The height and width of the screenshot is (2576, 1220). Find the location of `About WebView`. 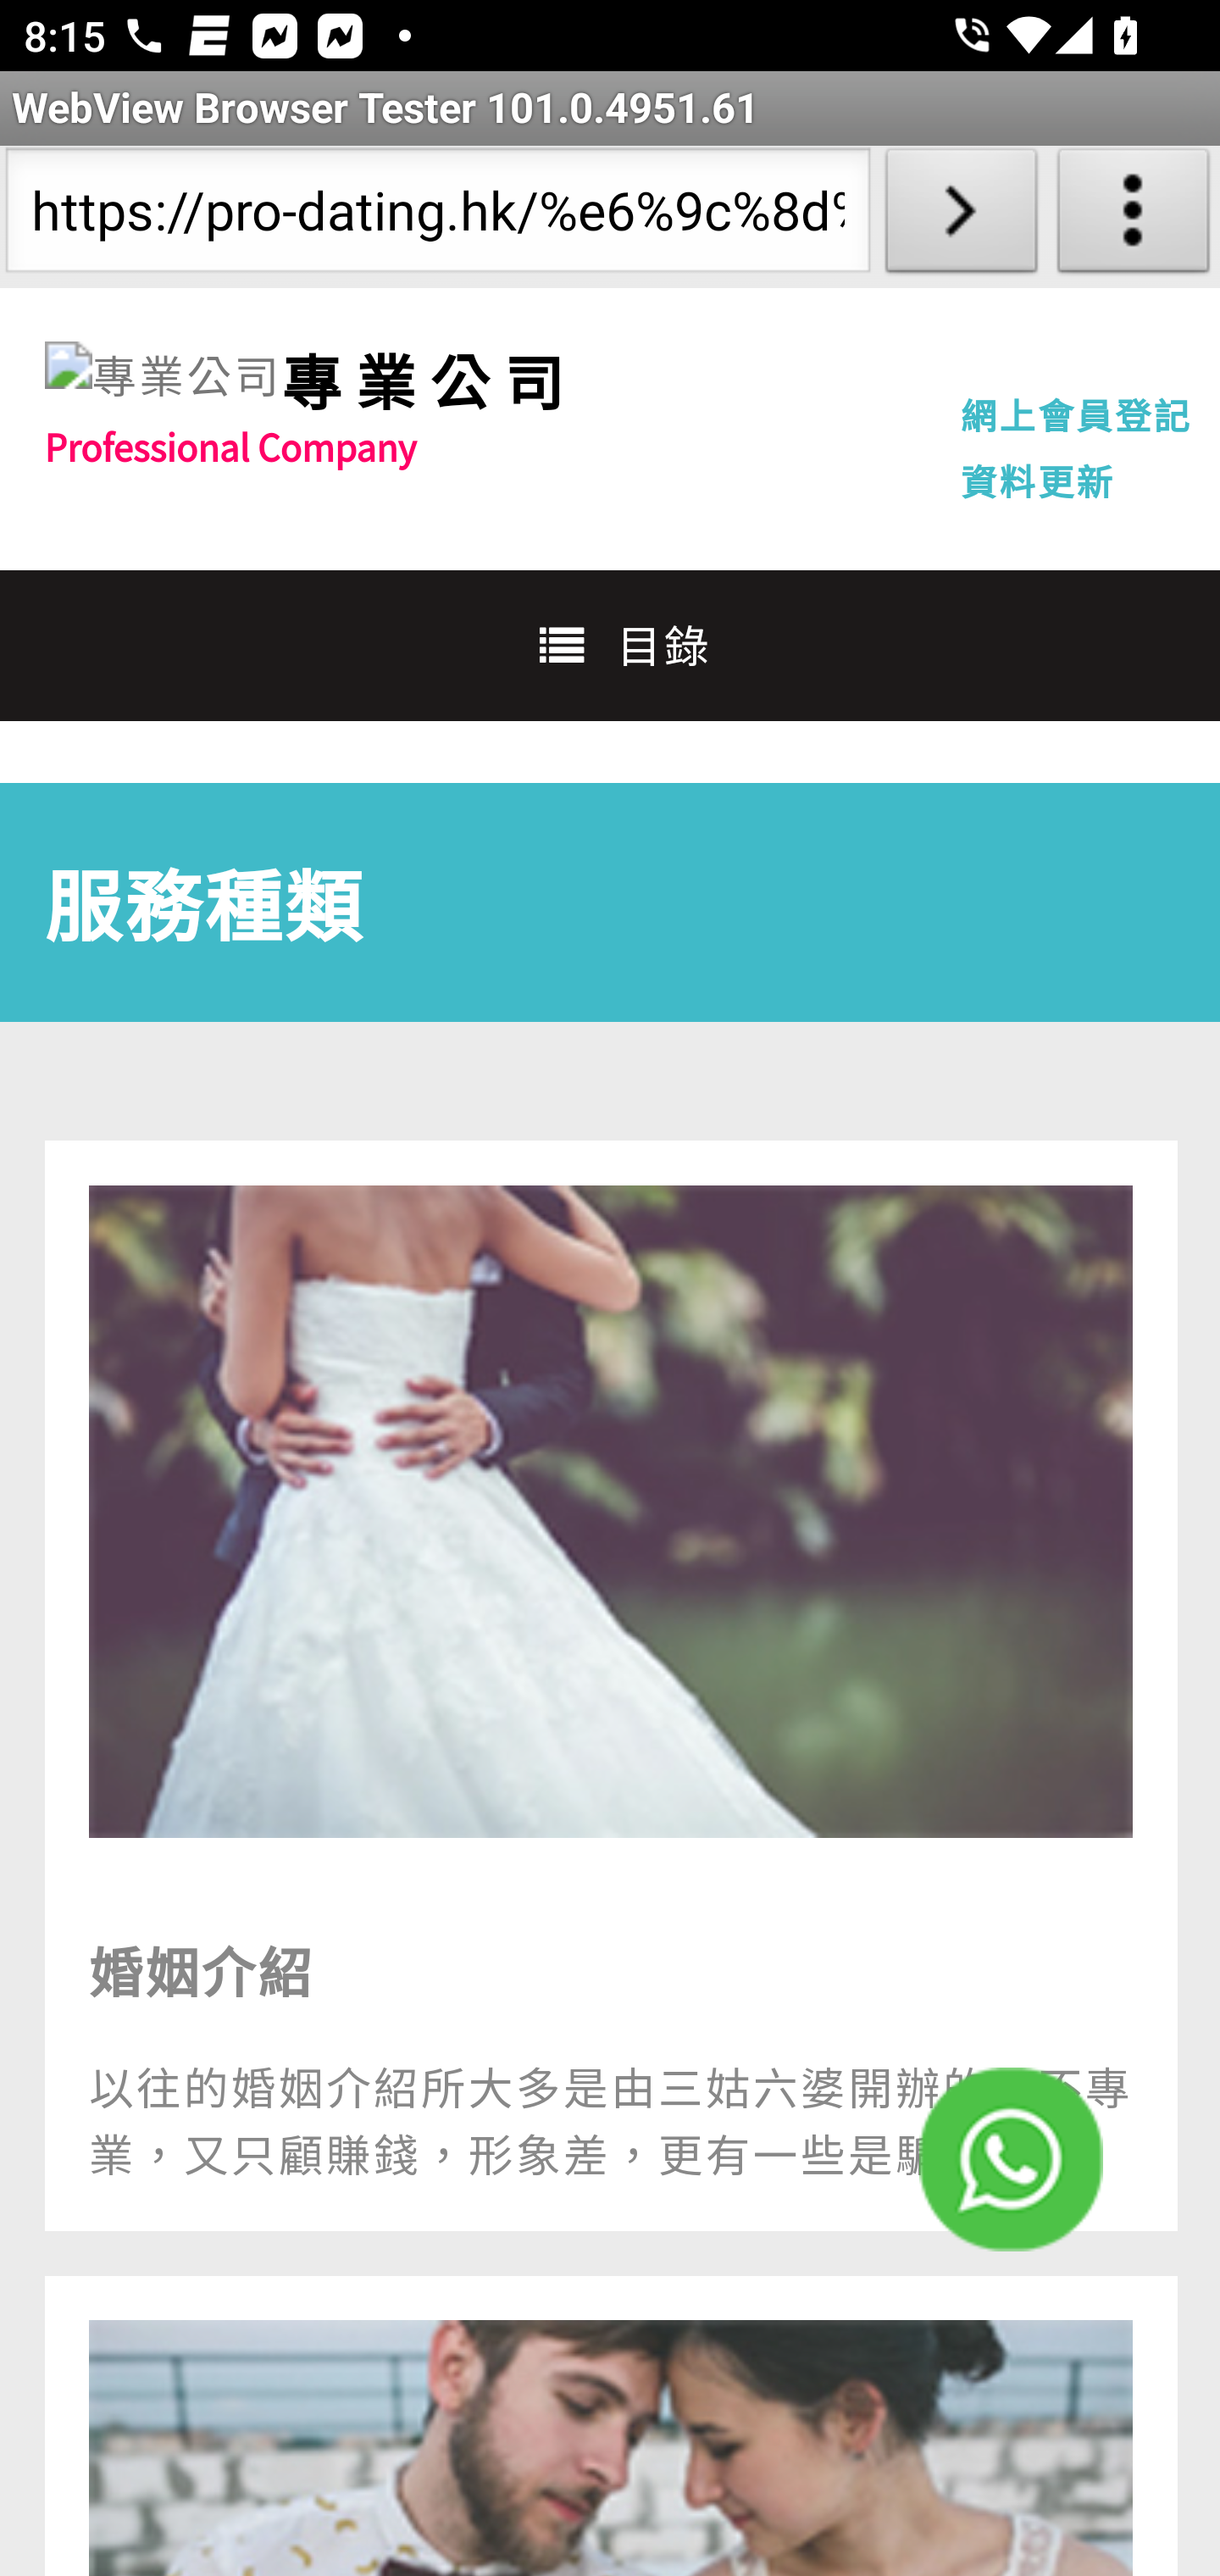

About WebView is located at coordinates (1134, 217).